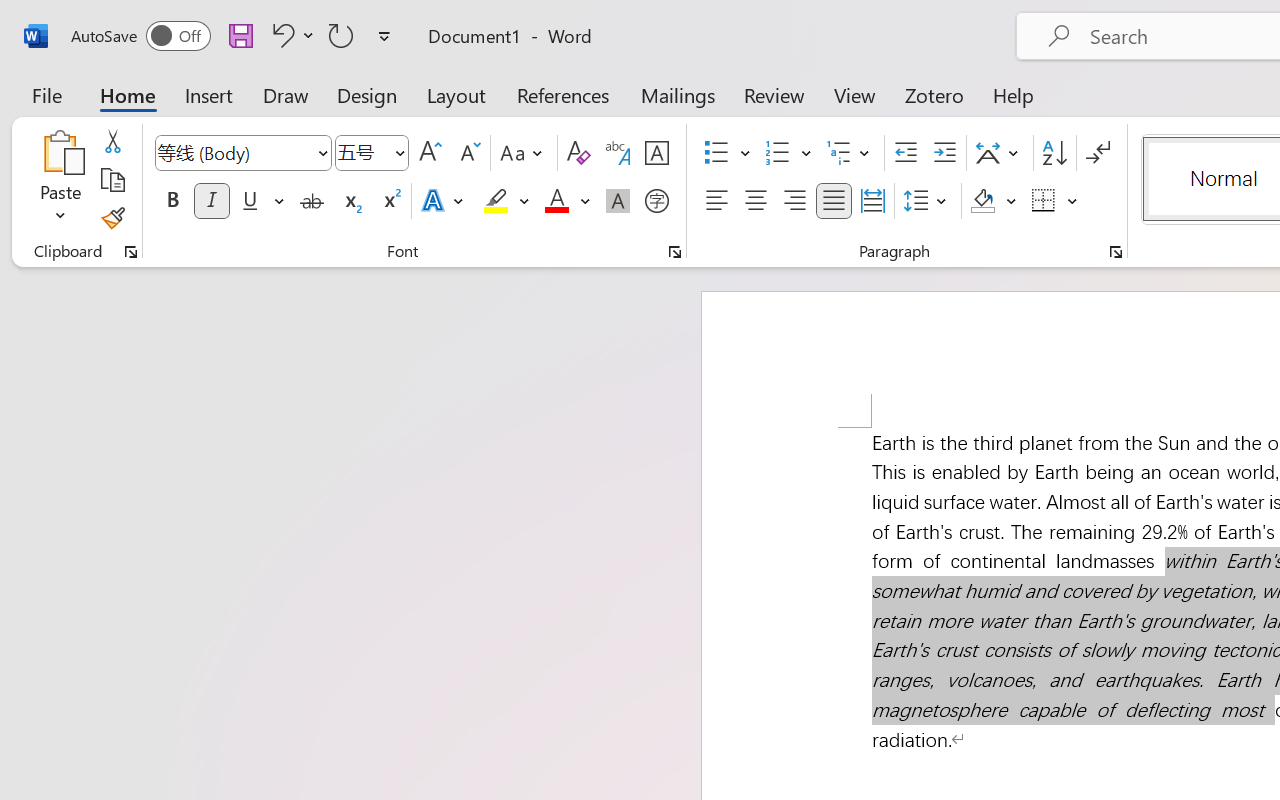 Image resolution: width=1280 pixels, height=800 pixels. Describe the element at coordinates (444, 201) in the screenshot. I see `Text Effects and Typography` at that location.